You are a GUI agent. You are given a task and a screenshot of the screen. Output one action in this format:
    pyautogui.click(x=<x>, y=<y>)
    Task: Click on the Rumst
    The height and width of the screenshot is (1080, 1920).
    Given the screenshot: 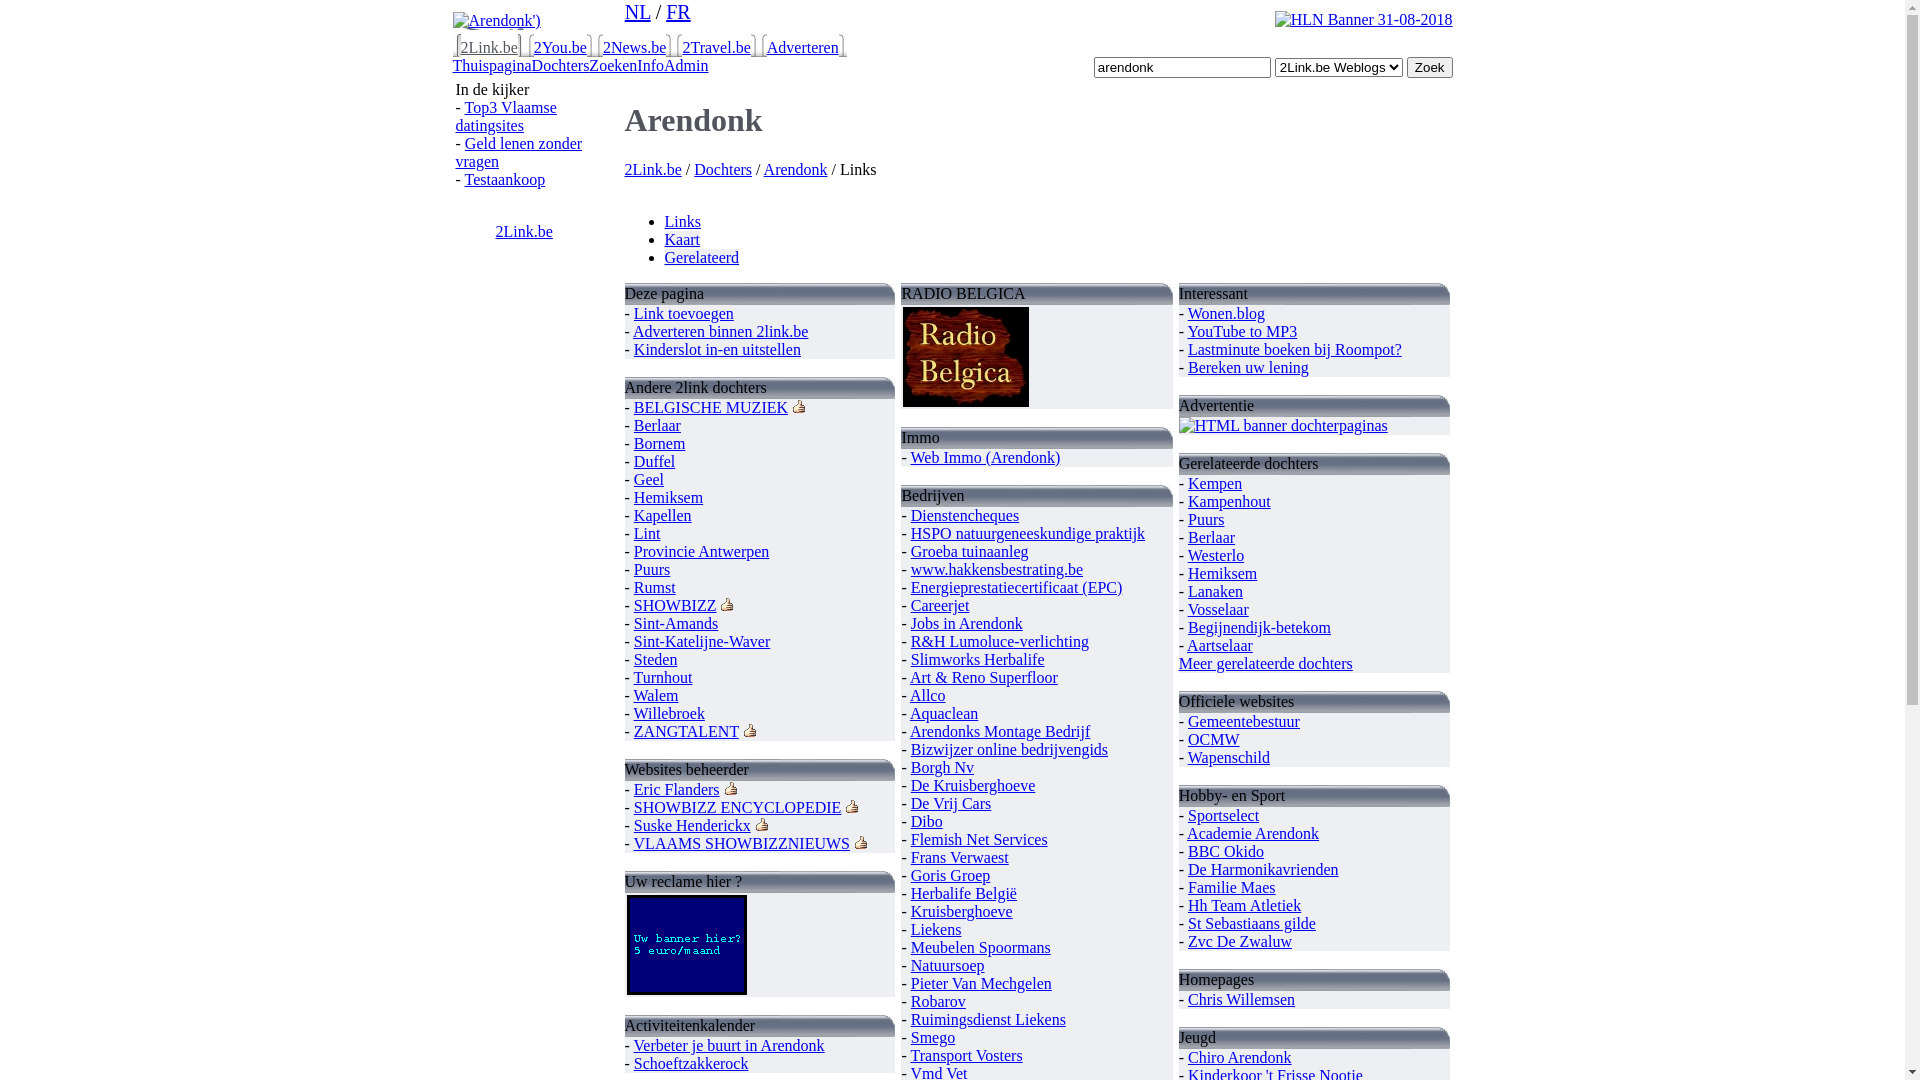 What is the action you would take?
    pyautogui.click(x=655, y=588)
    